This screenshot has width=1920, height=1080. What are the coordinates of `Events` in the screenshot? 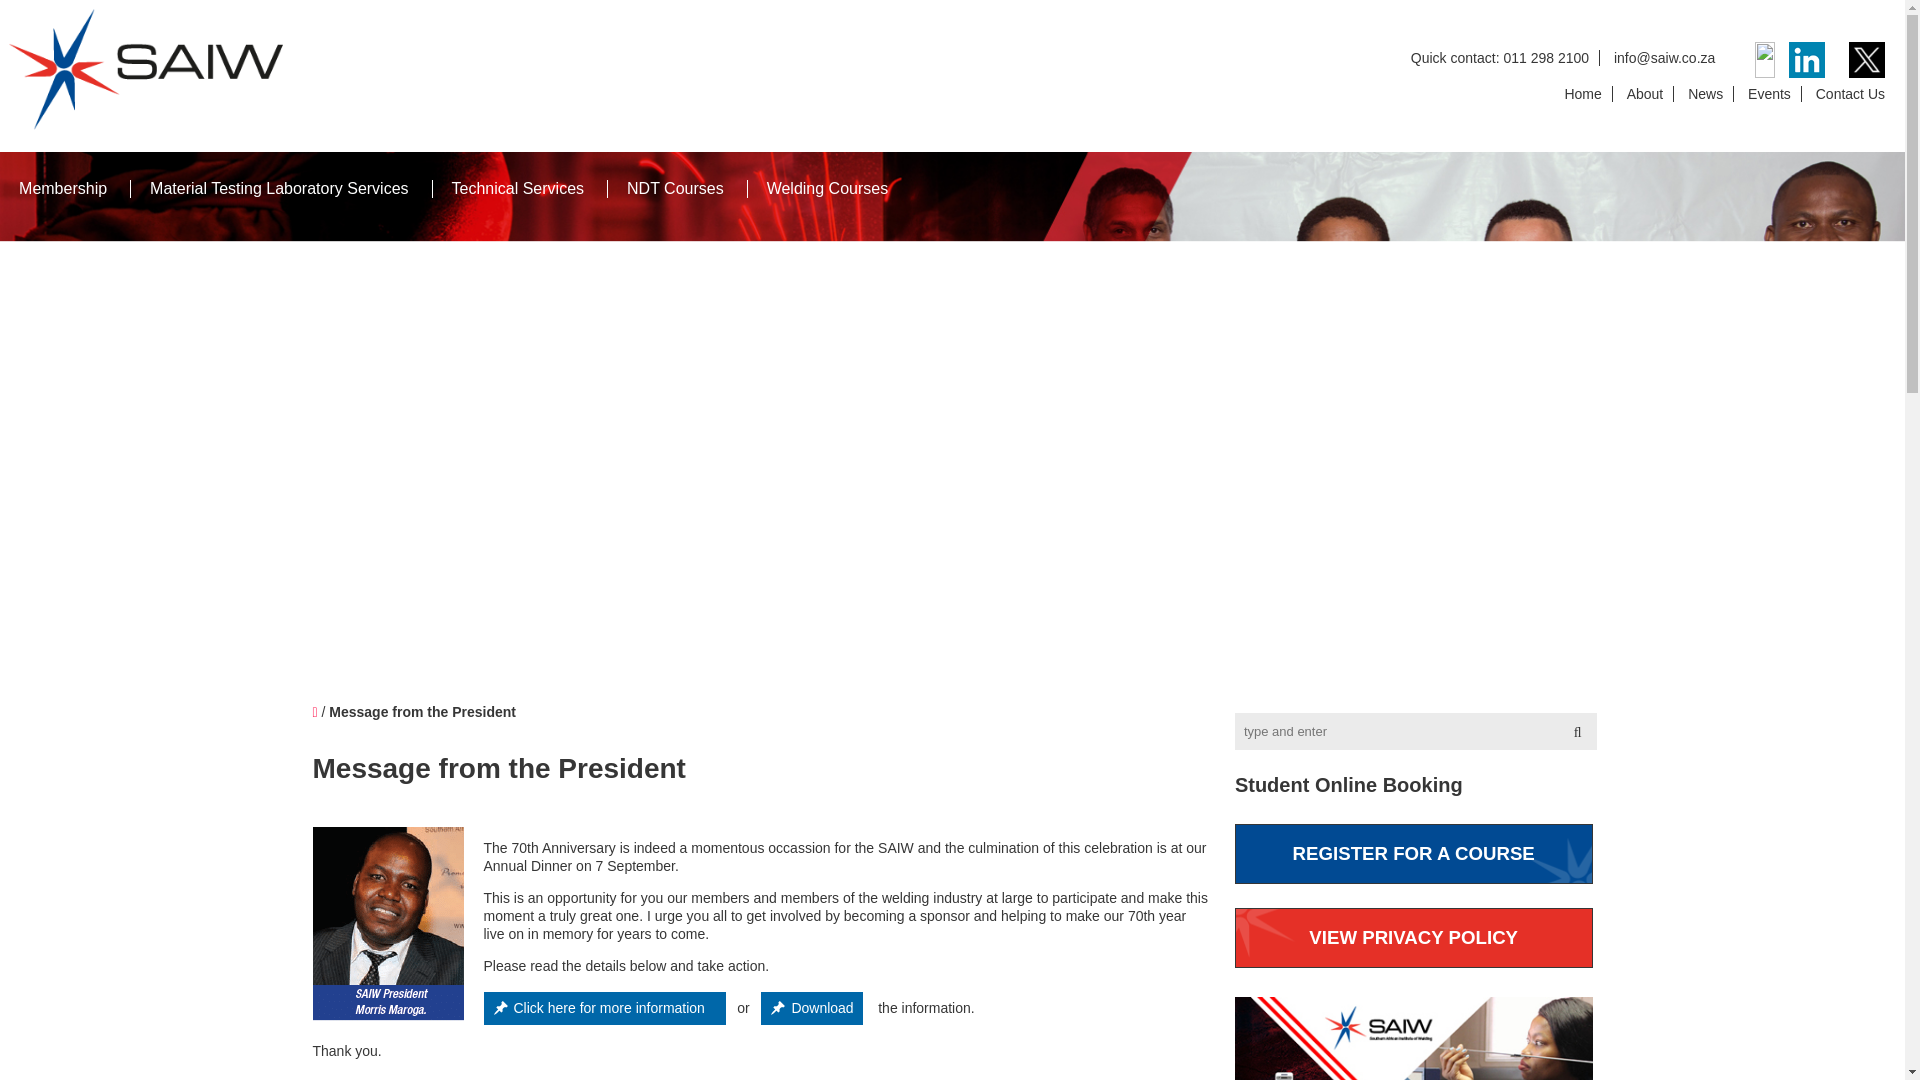 It's located at (1770, 94).